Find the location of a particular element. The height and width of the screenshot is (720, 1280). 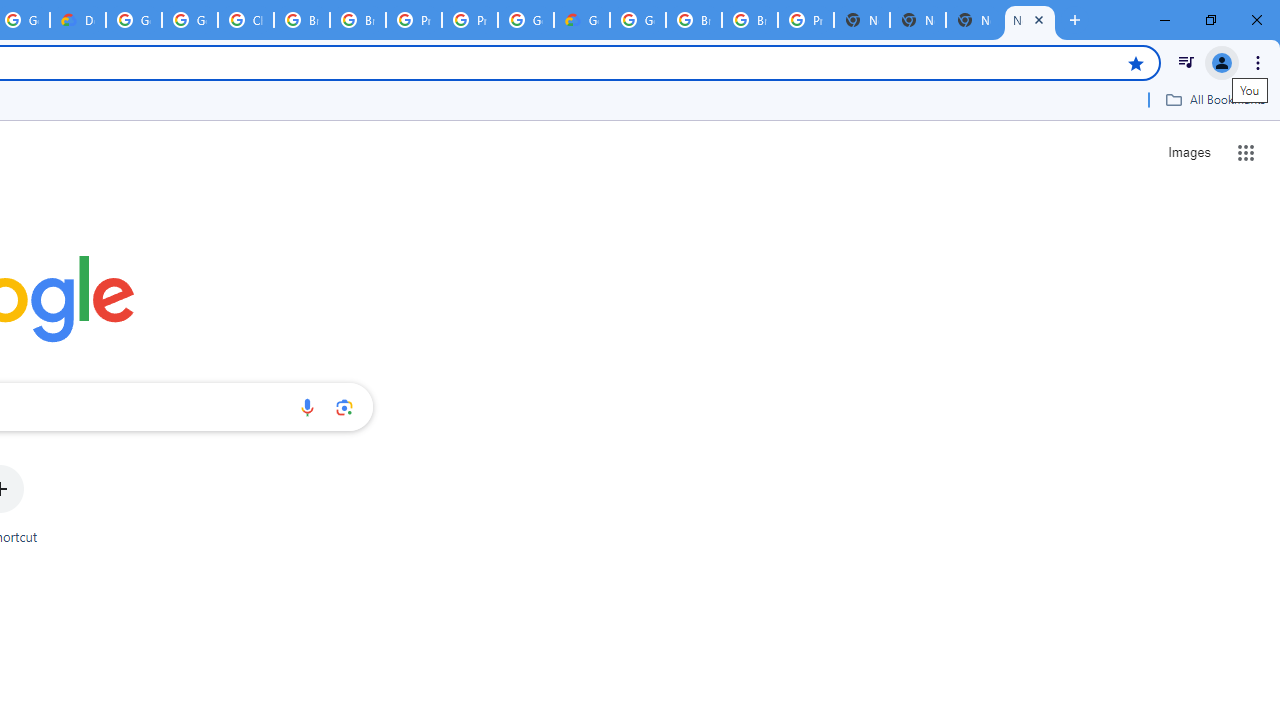

Control your music, videos, and more is located at coordinates (1186, 62).